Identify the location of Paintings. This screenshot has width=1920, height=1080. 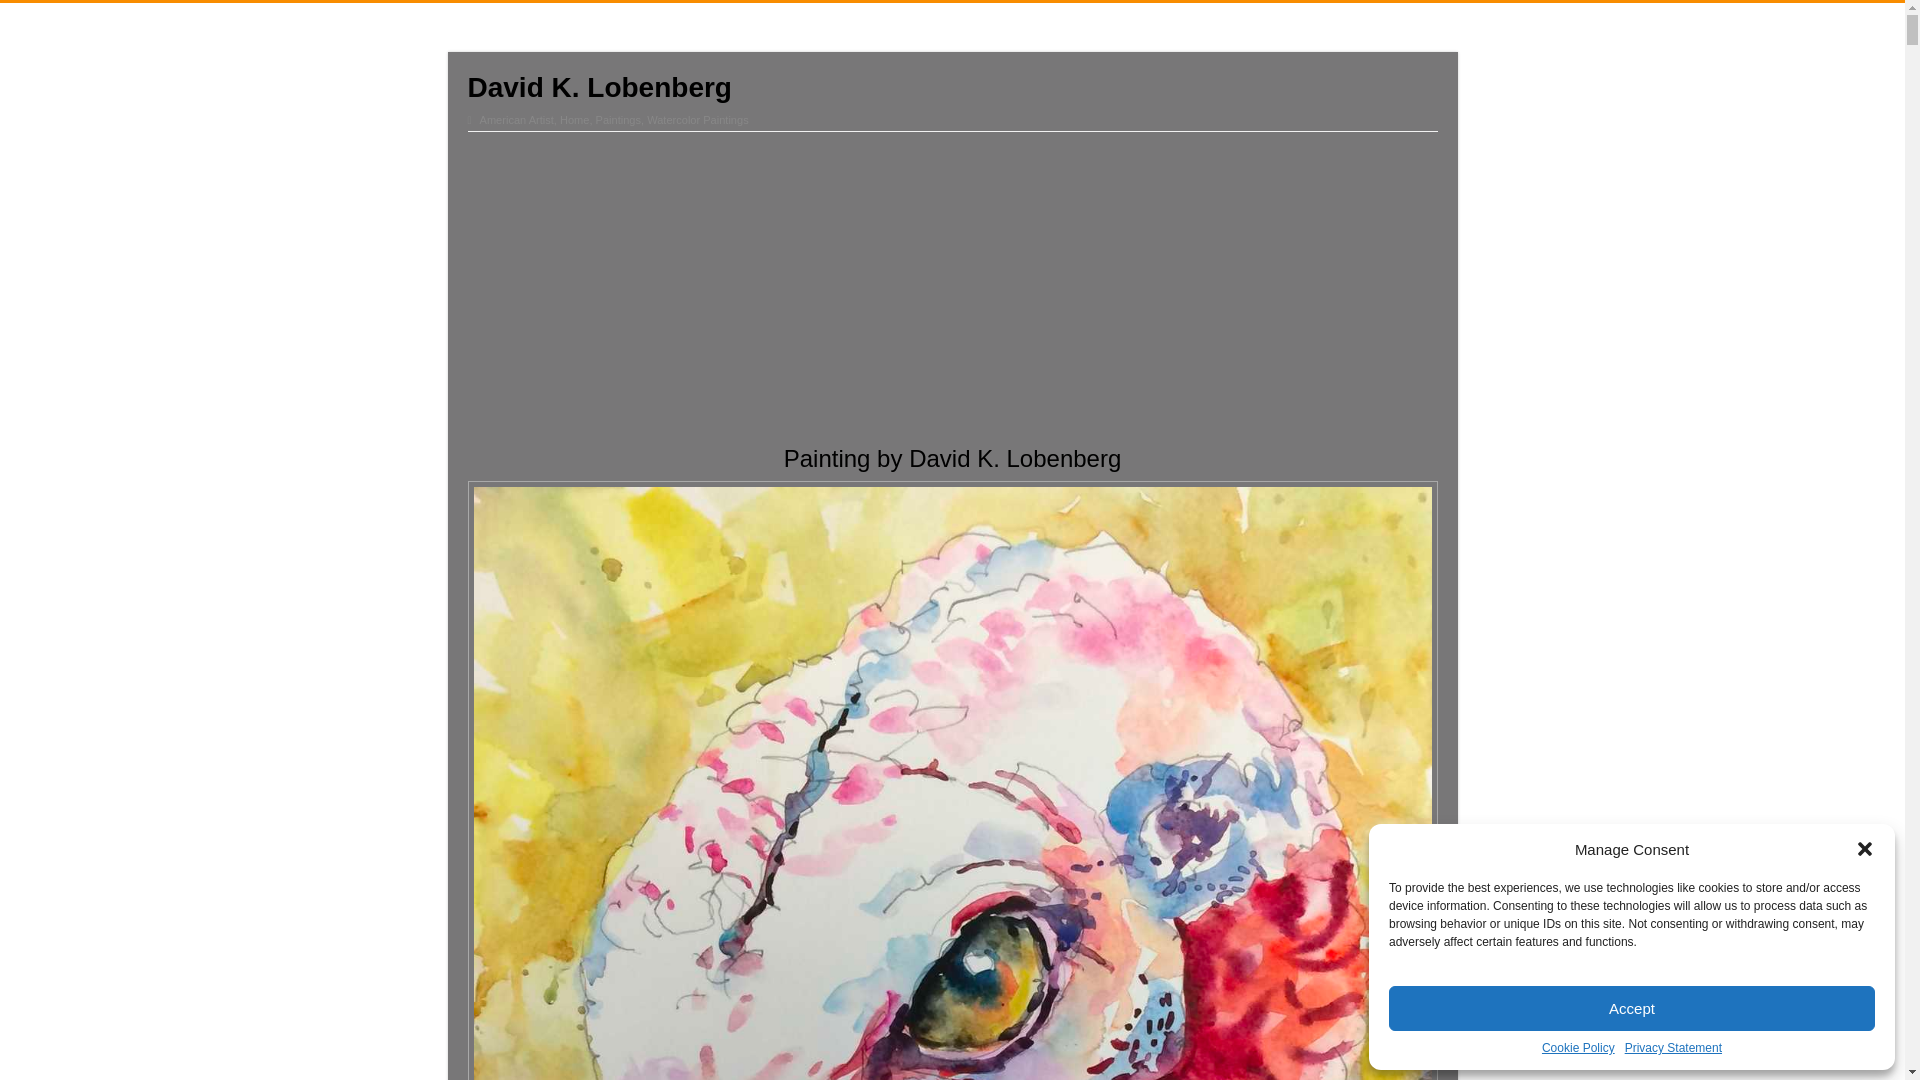
(618, 120).